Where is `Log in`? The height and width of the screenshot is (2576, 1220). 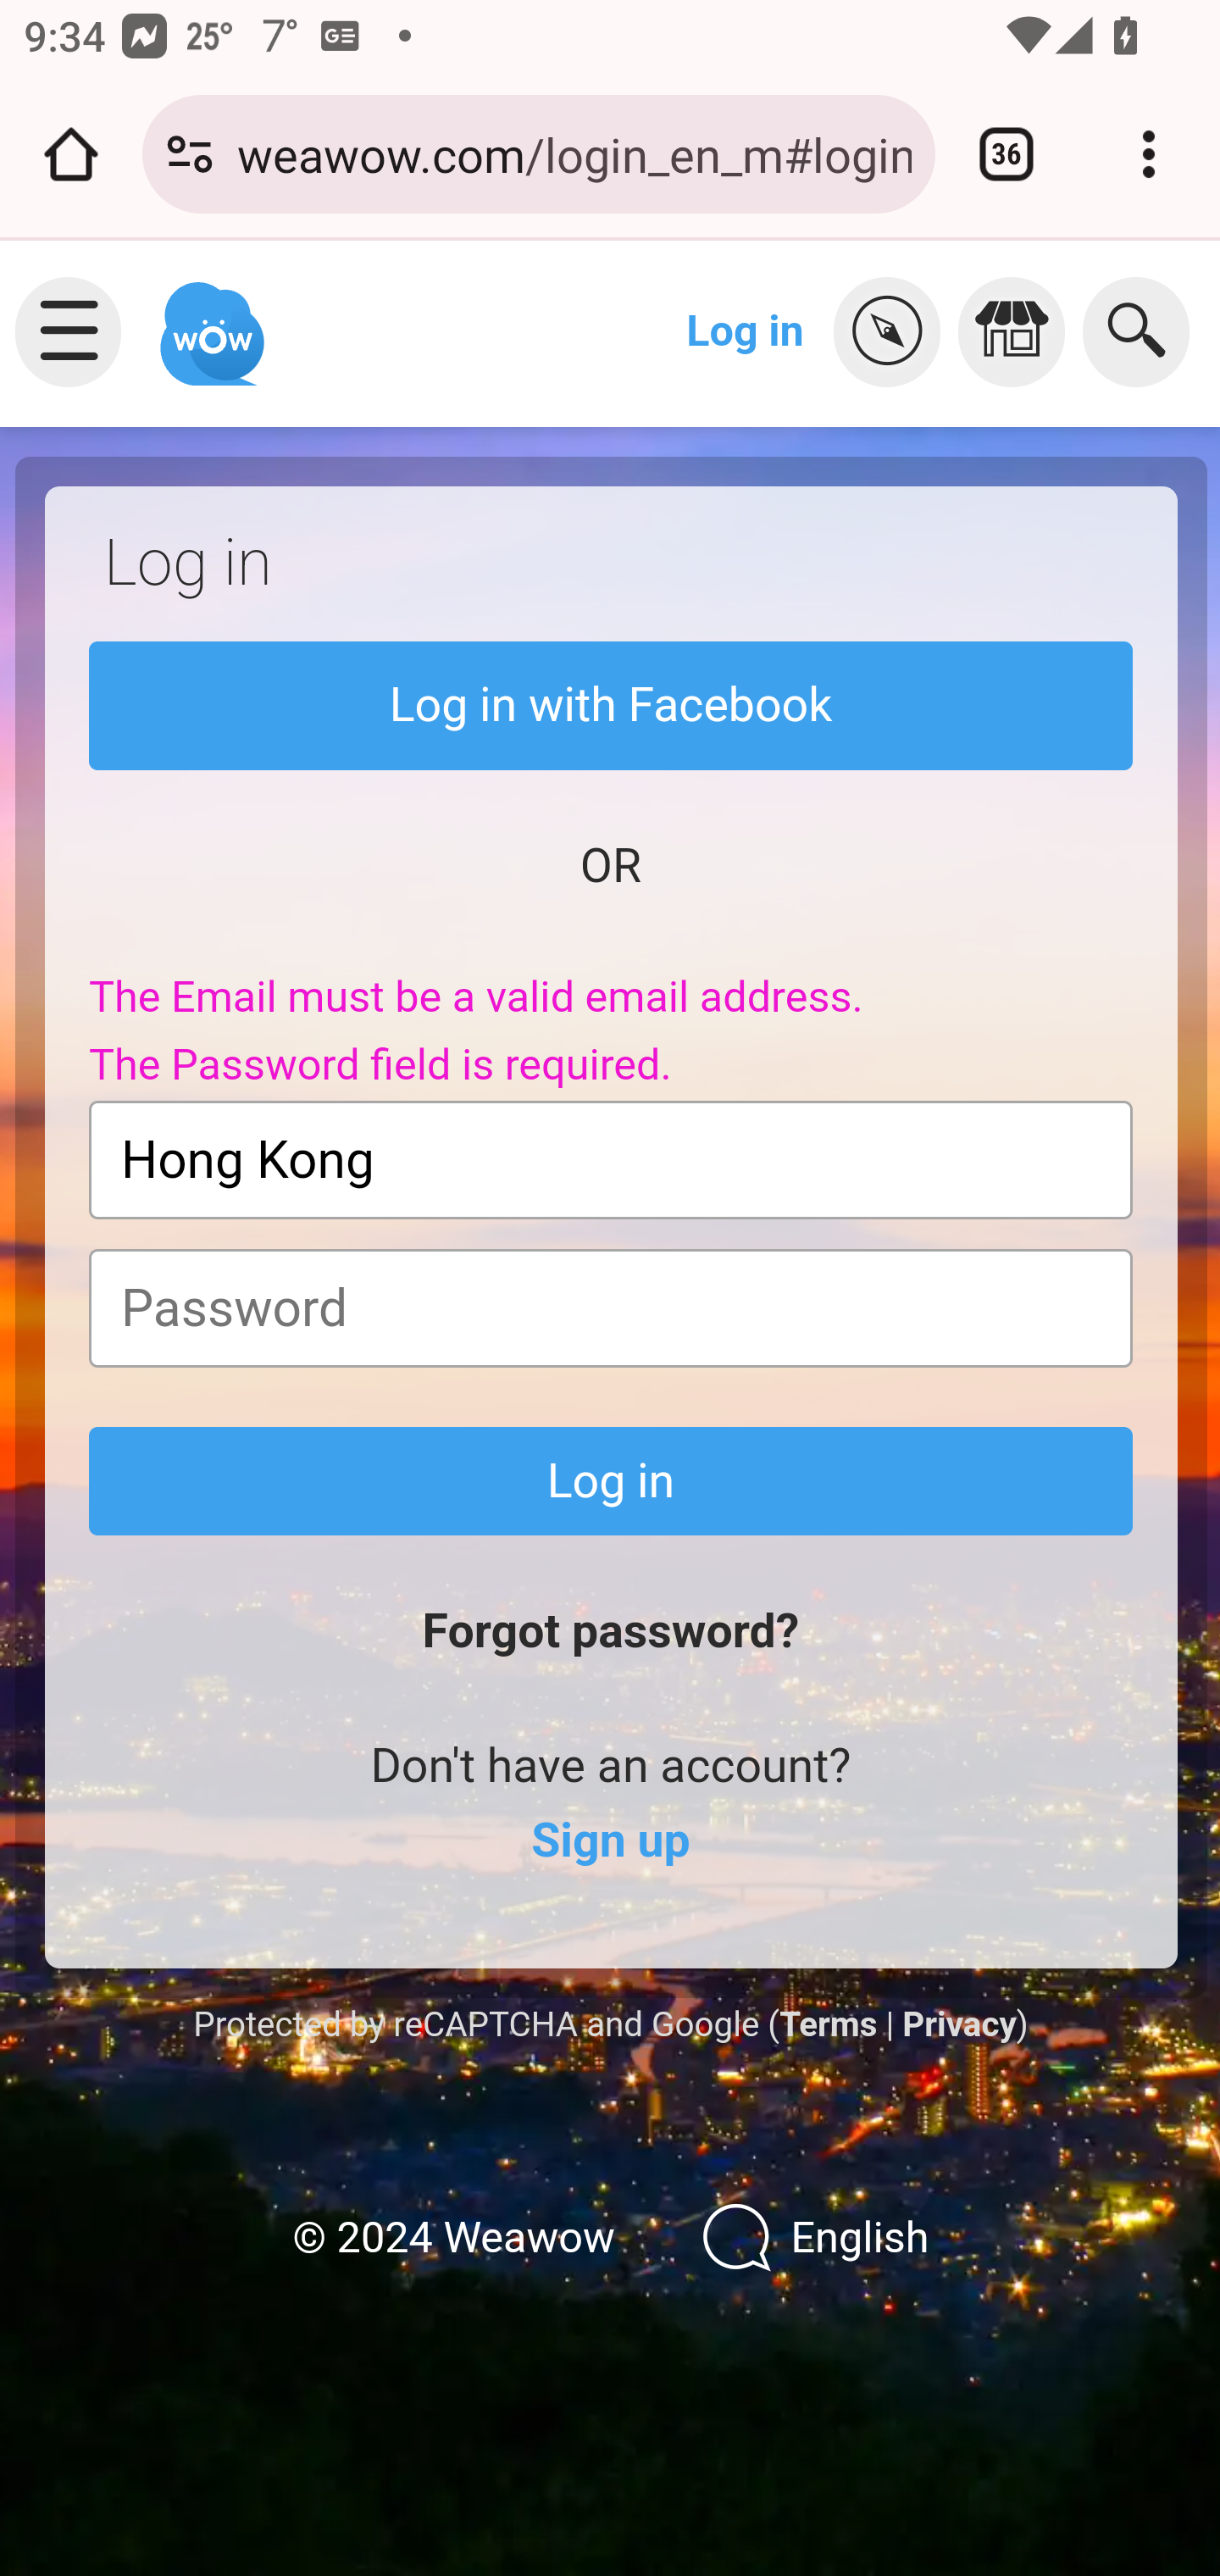 Log in is located at coordinates (746, 330).